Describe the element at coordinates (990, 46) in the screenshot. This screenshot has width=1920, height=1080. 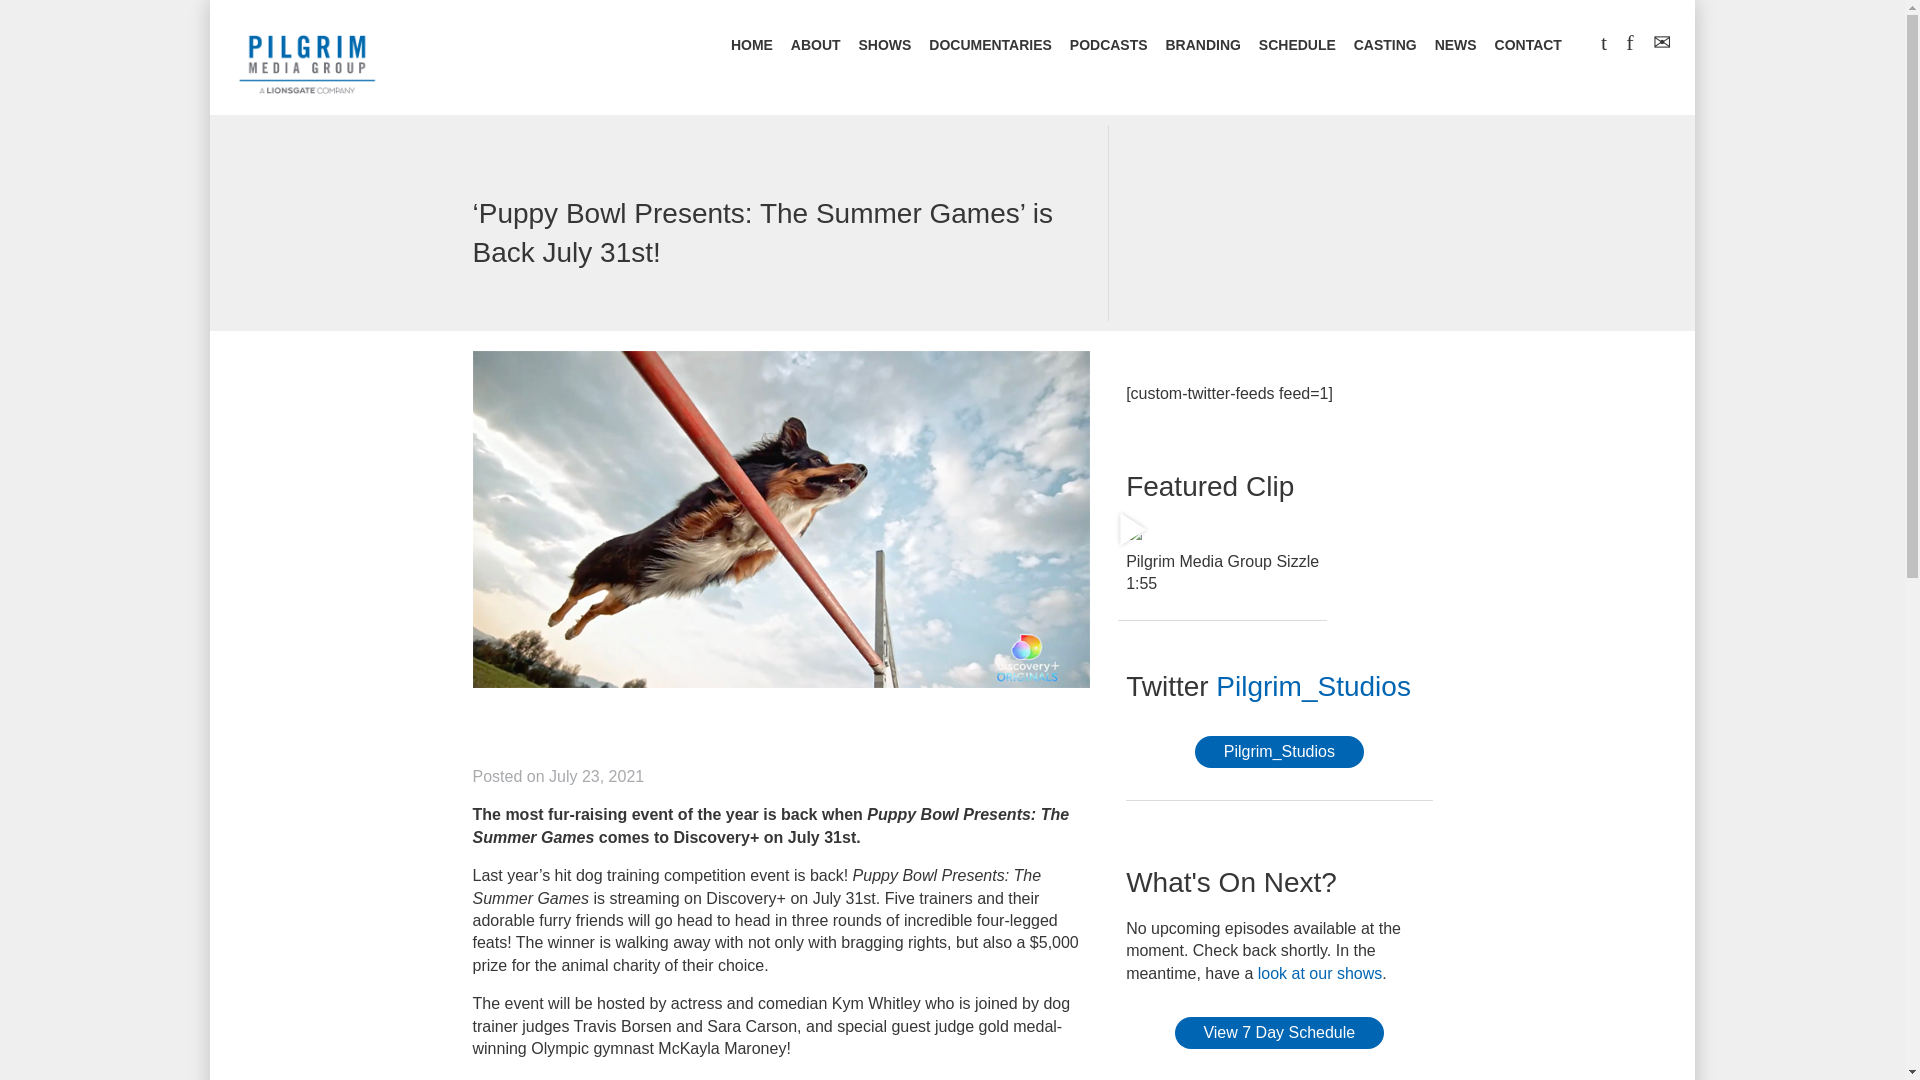
I see `DOCUMENTARIES` at that location.